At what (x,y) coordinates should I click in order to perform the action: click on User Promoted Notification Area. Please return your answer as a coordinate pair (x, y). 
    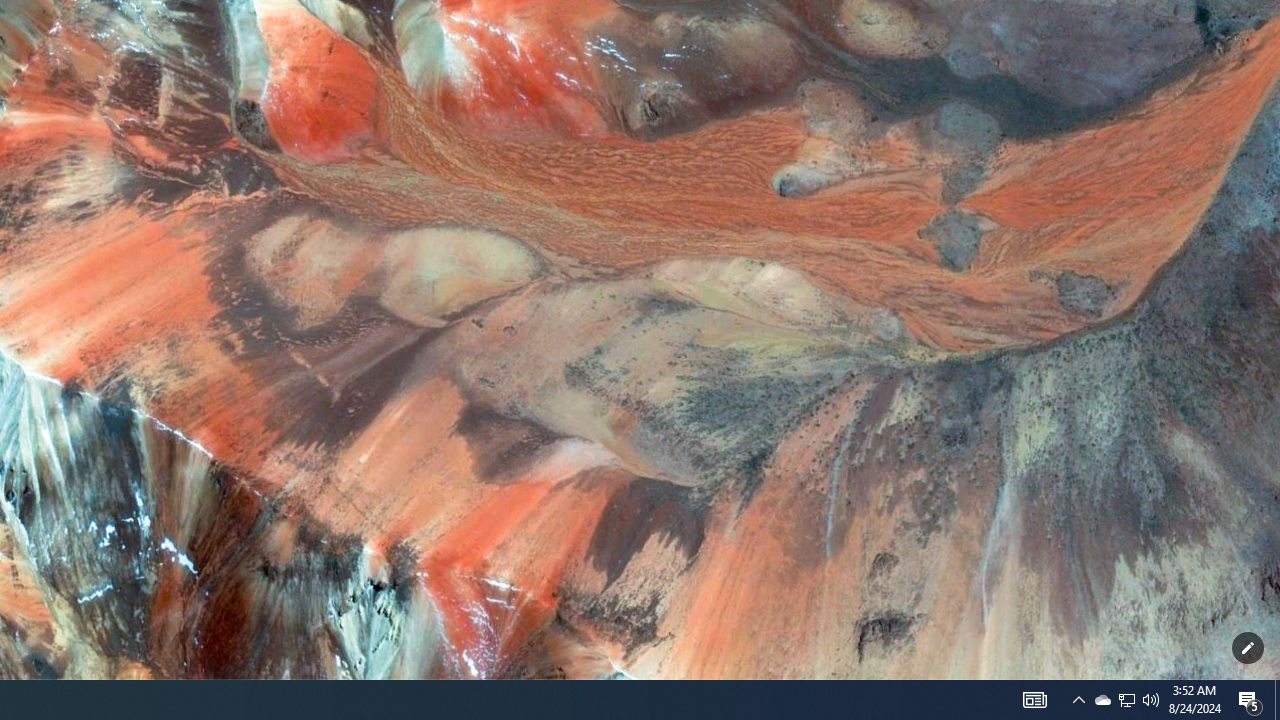
    Looking at the image, I should click on (1078, 700).